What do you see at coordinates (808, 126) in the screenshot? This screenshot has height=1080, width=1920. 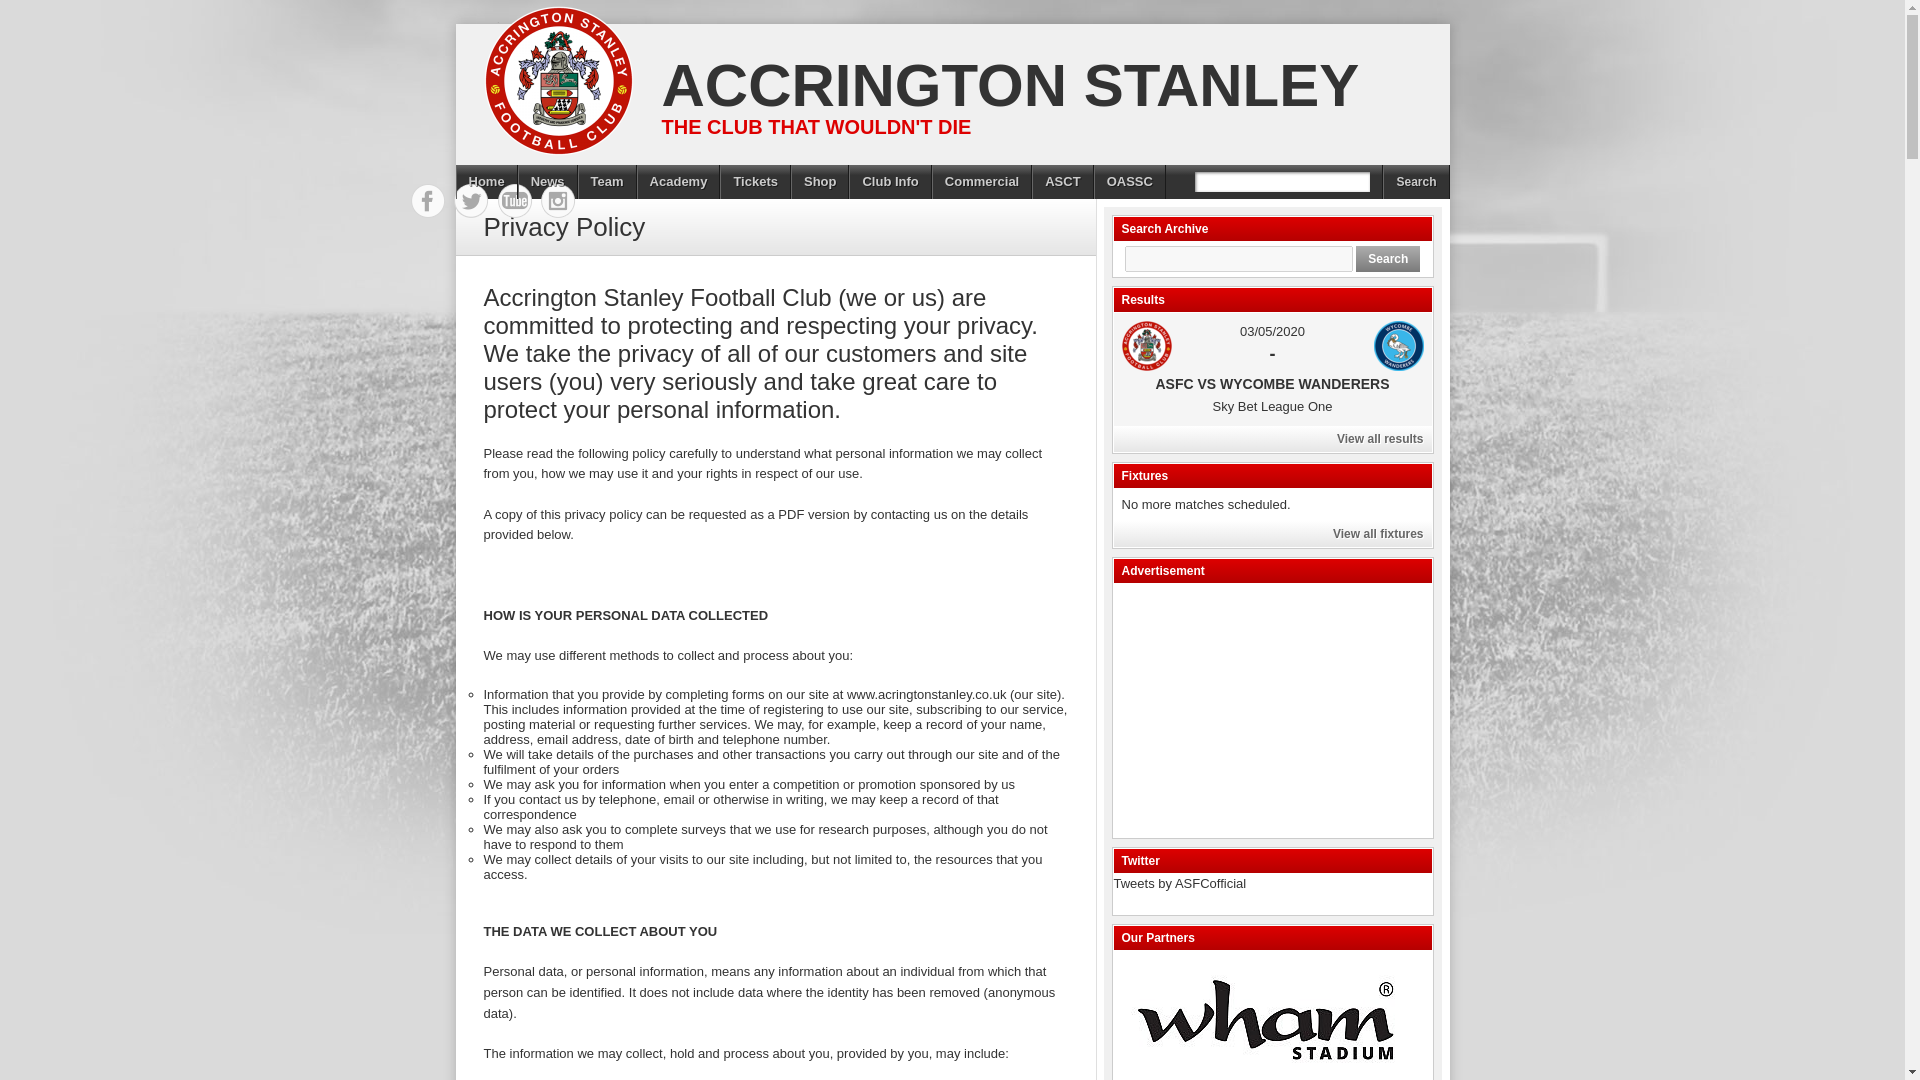 I see `THE CLUB THAT WOULDN'T DIE` at bounding box center [808, 126].